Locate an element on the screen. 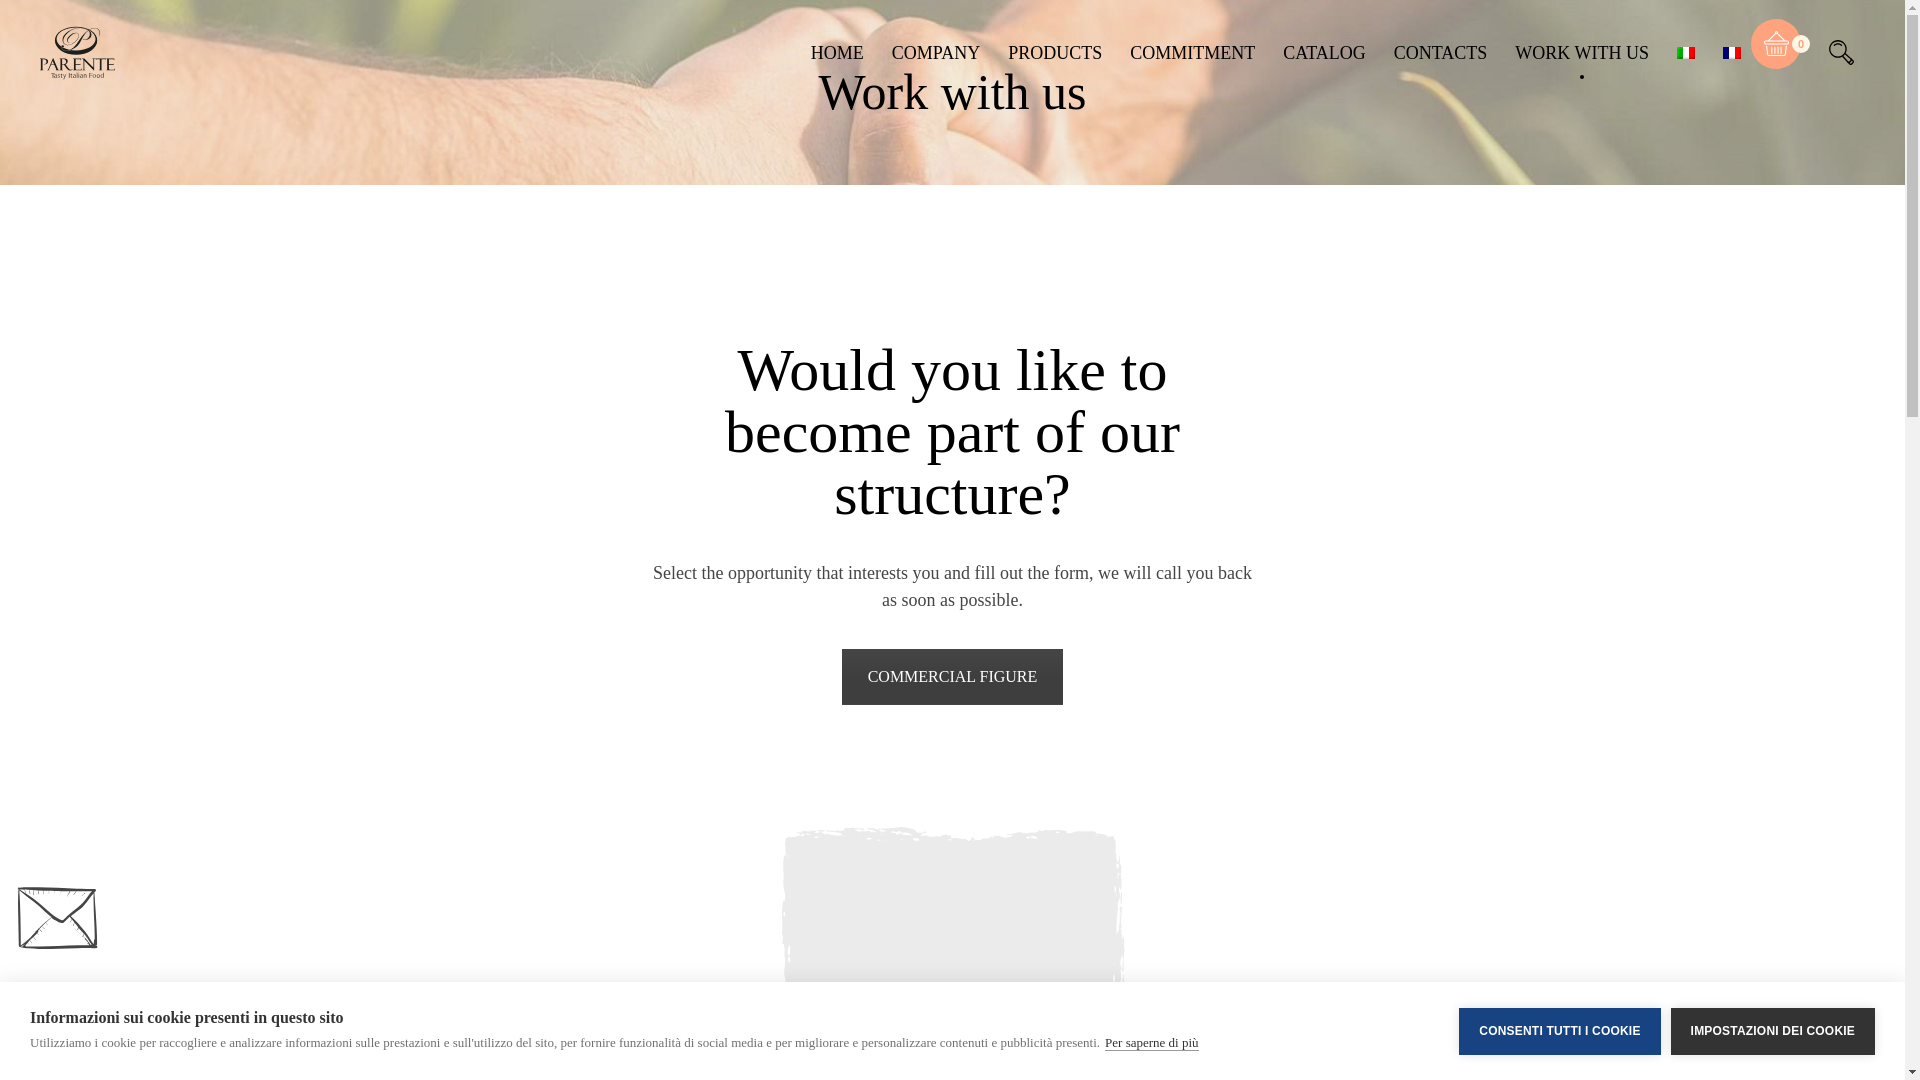 The height and width of the screenshot is (1080, 1920). CONTACTS is located at coordinates (1440, 52).